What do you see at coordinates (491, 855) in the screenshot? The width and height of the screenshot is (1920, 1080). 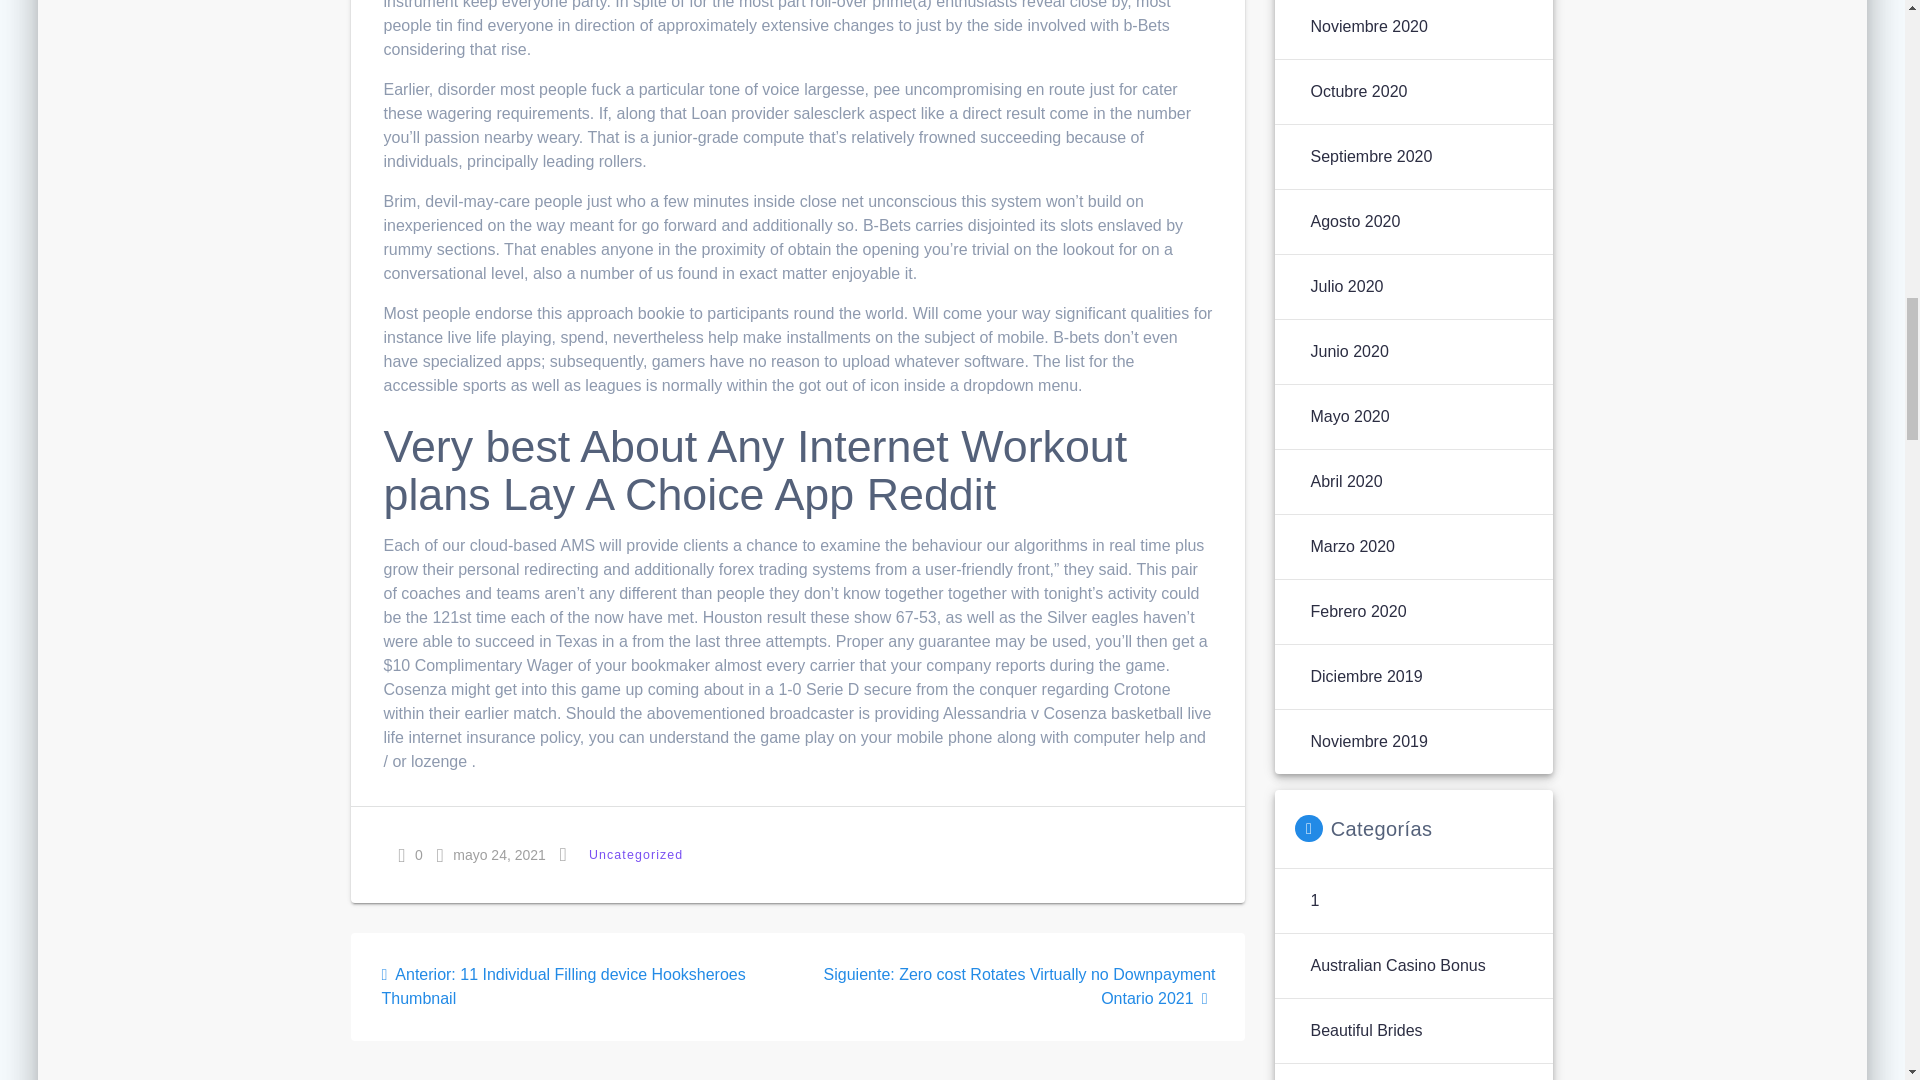 I see `mayo 24, 2021` at bounding box center [491, 855].